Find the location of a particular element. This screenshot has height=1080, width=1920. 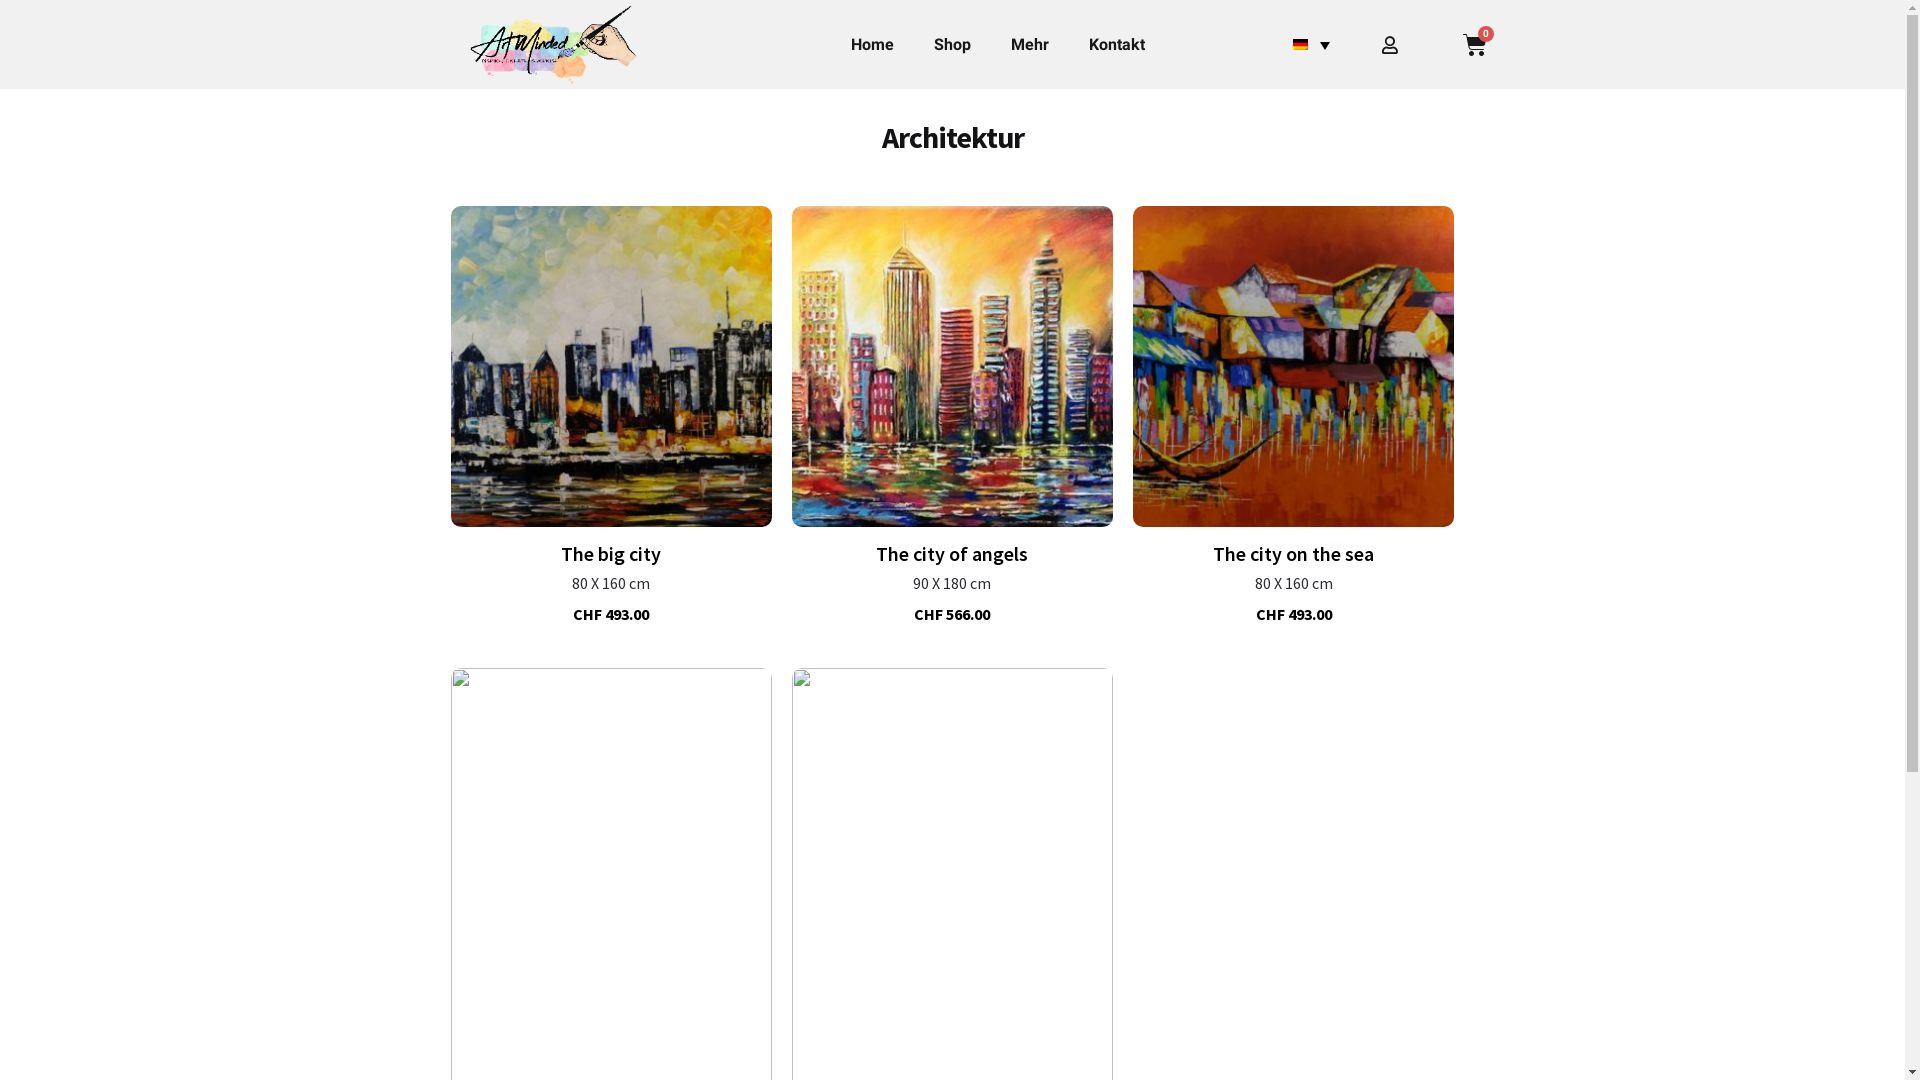

The city of angels
90 X 180 cm
CHF 566.00 is located at coordinates (952, 414).